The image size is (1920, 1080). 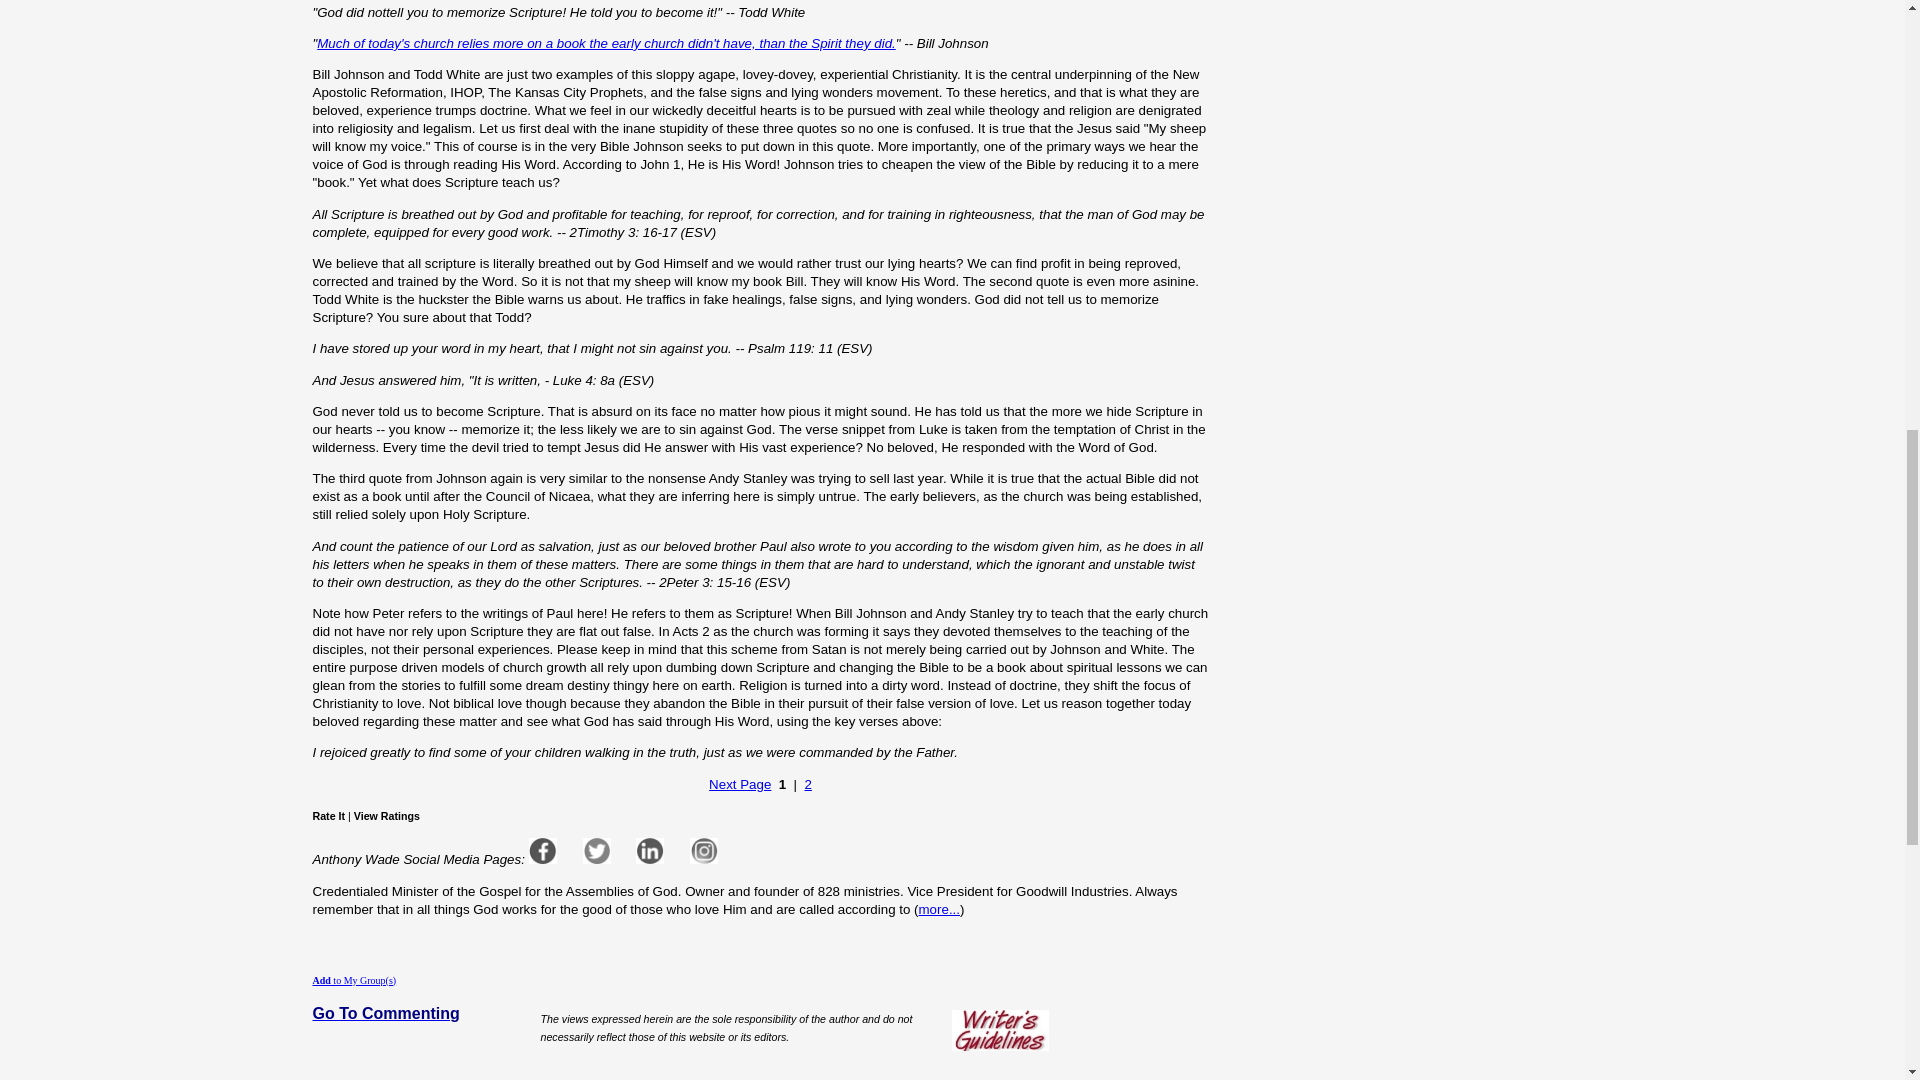 What do you see at coordinates (704, 851) in the screenshot?
I see `Instagram page url on login Profile not filled in` at bounding box center [704, 851].